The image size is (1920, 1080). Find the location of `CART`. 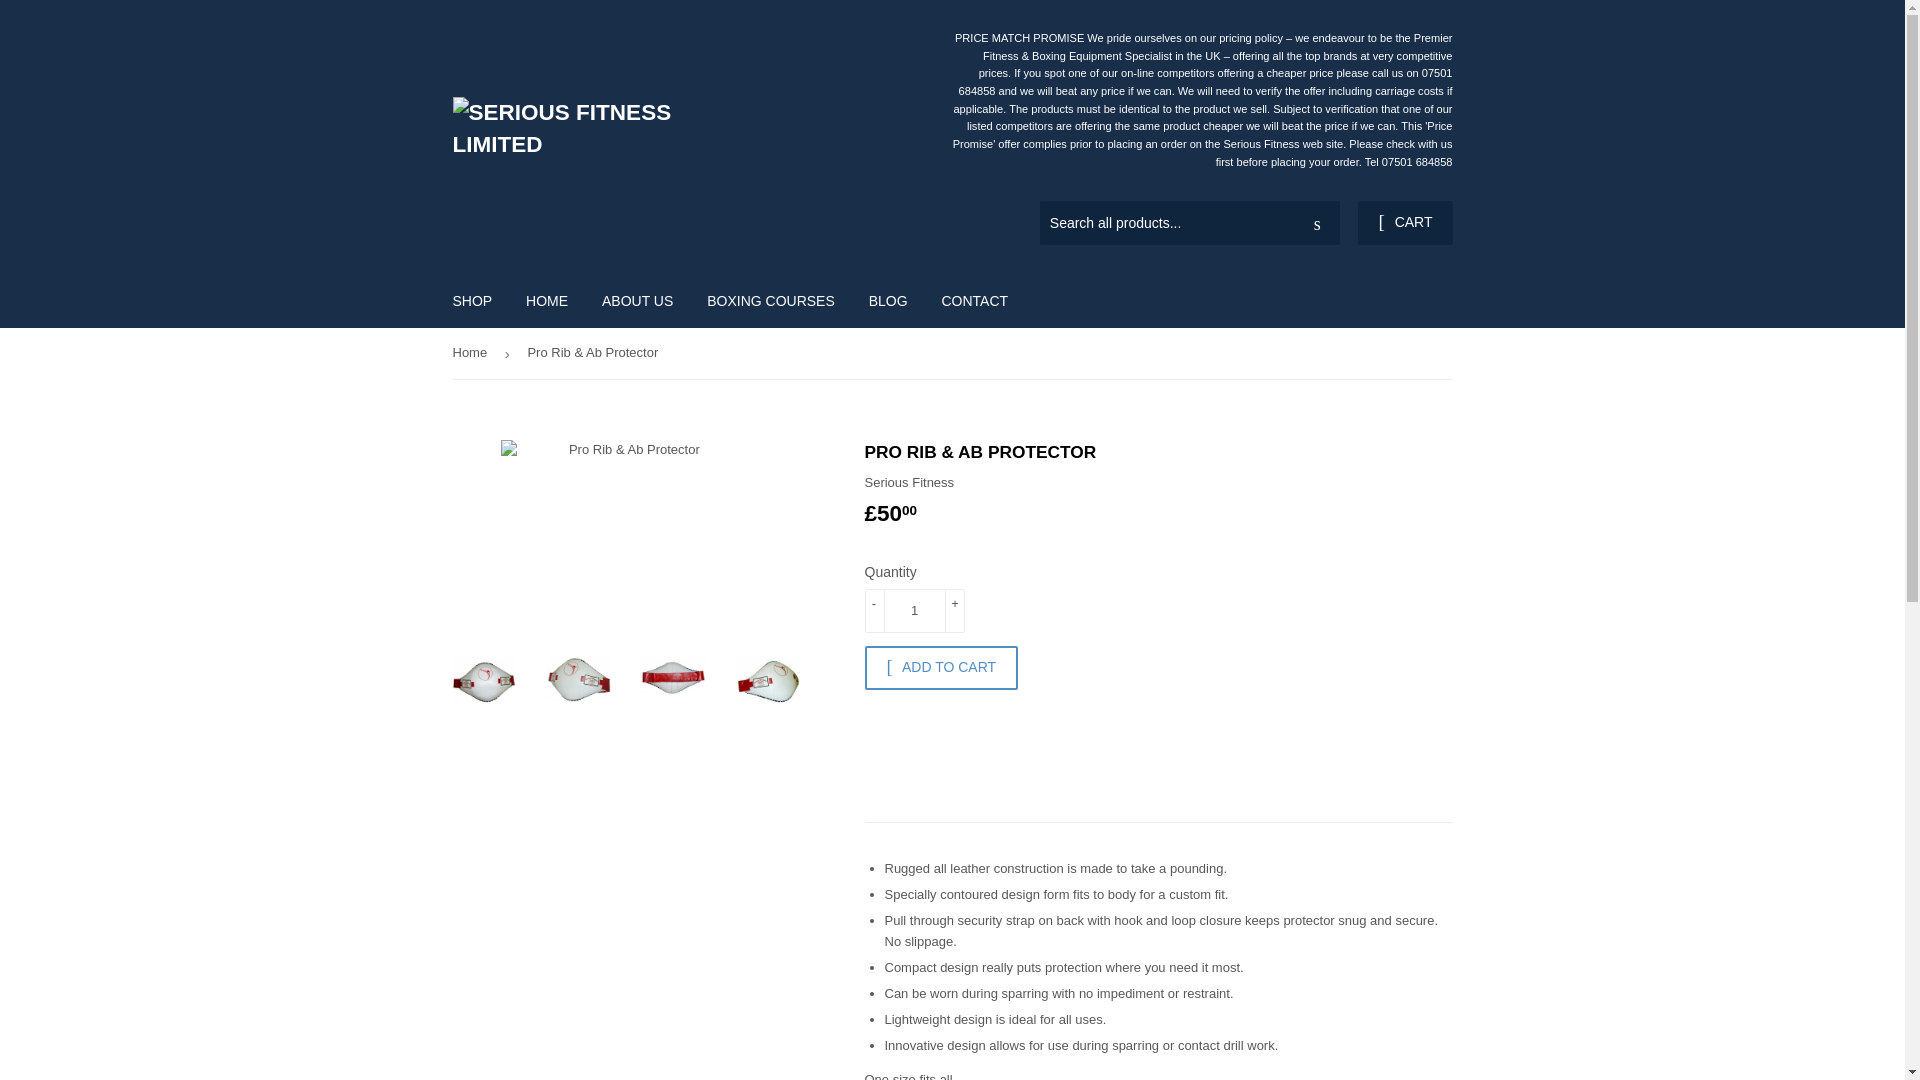

CART is located at coordinates (1404, 222).